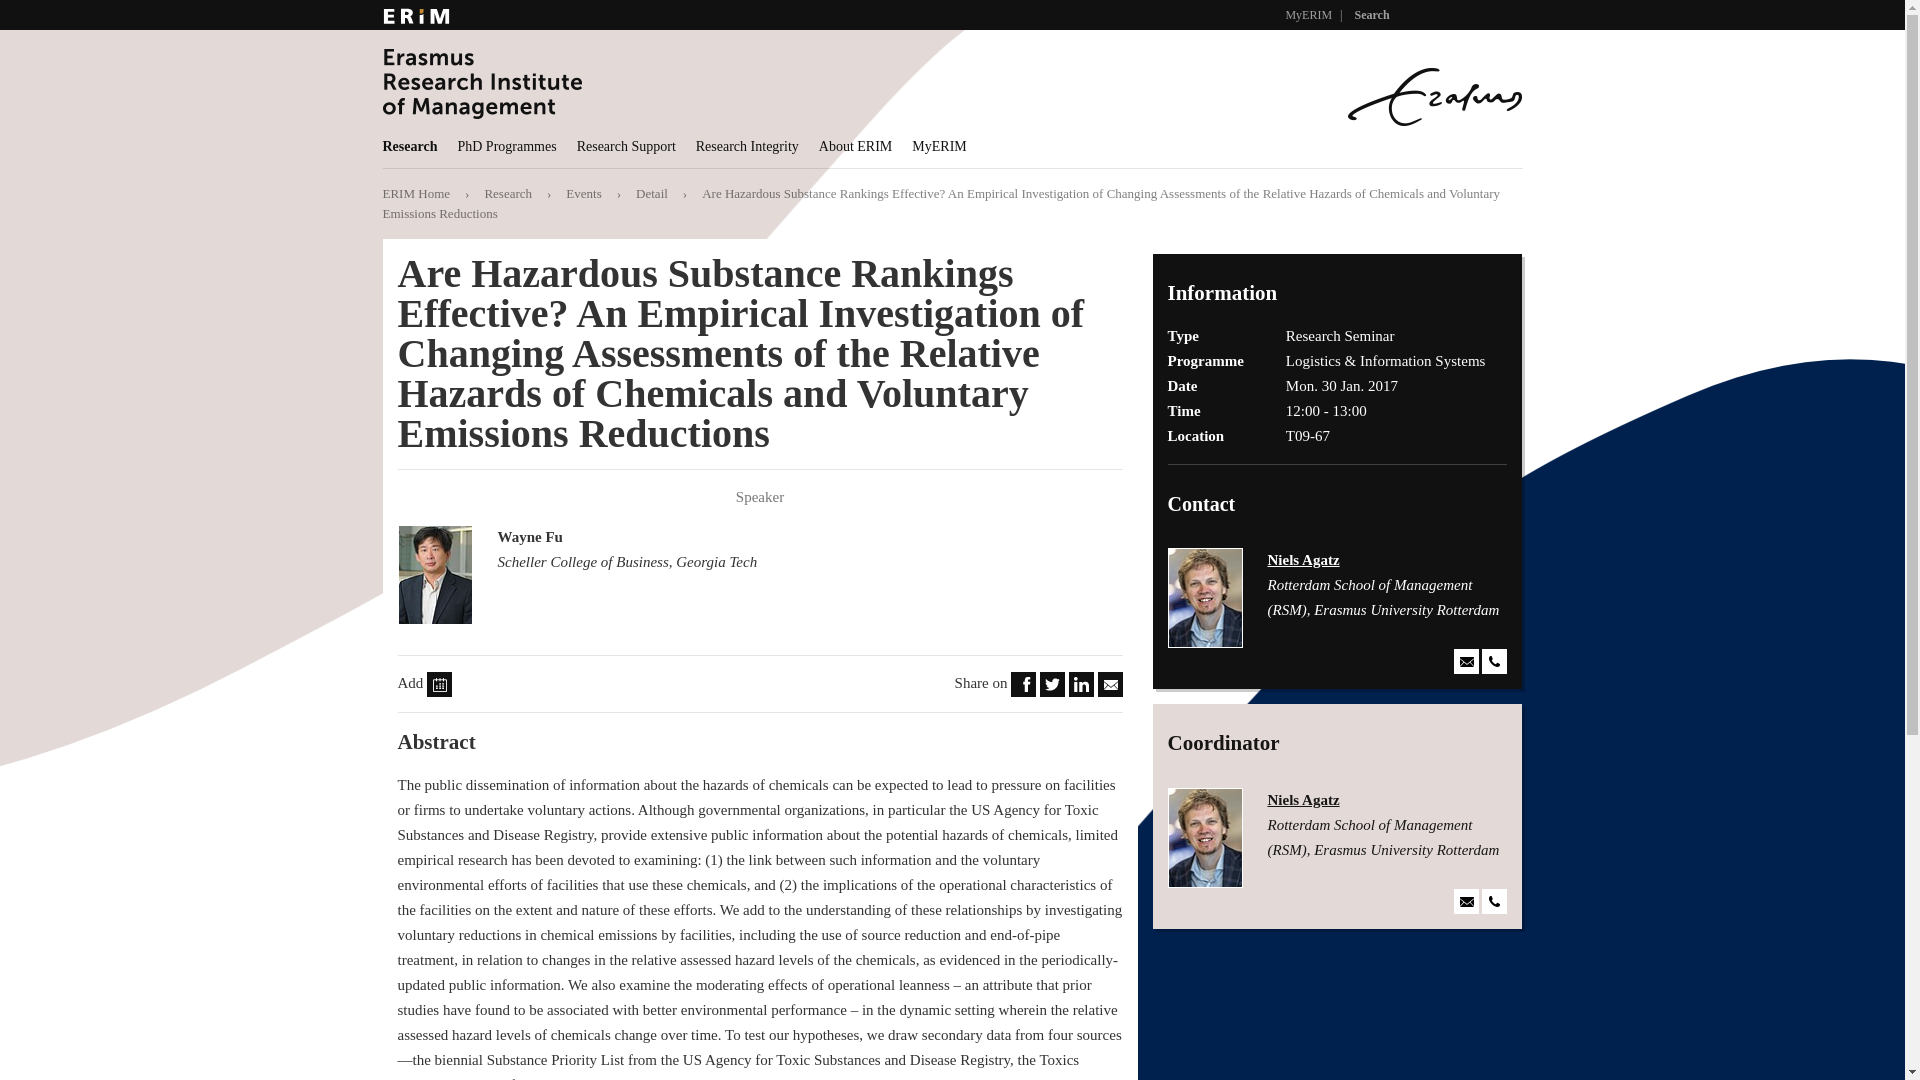 The image size is (1920, 1080). Describe the element at coordinates (414, 146) in the screenshot. I see `Research` at that location.